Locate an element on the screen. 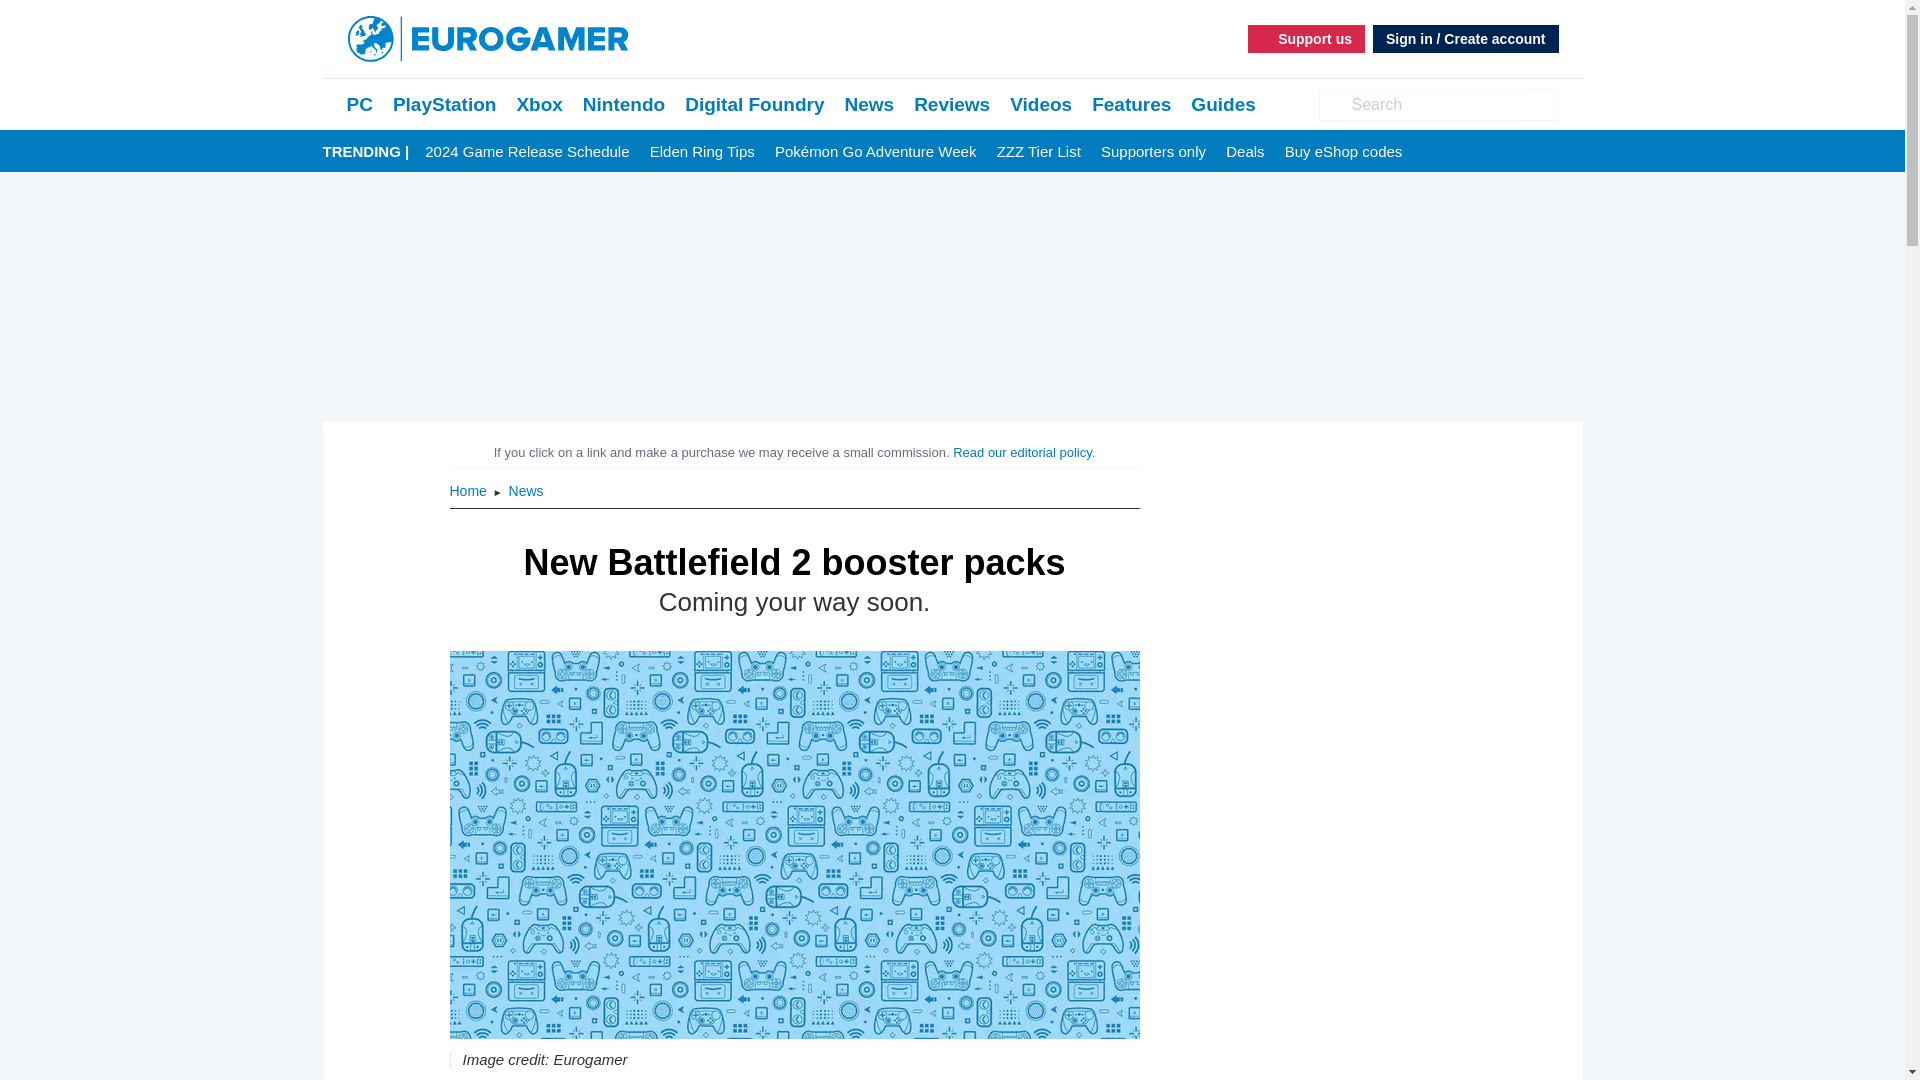 This screenshot has height=1080, width=1920. Xbox is located at coordinates (539, 104).